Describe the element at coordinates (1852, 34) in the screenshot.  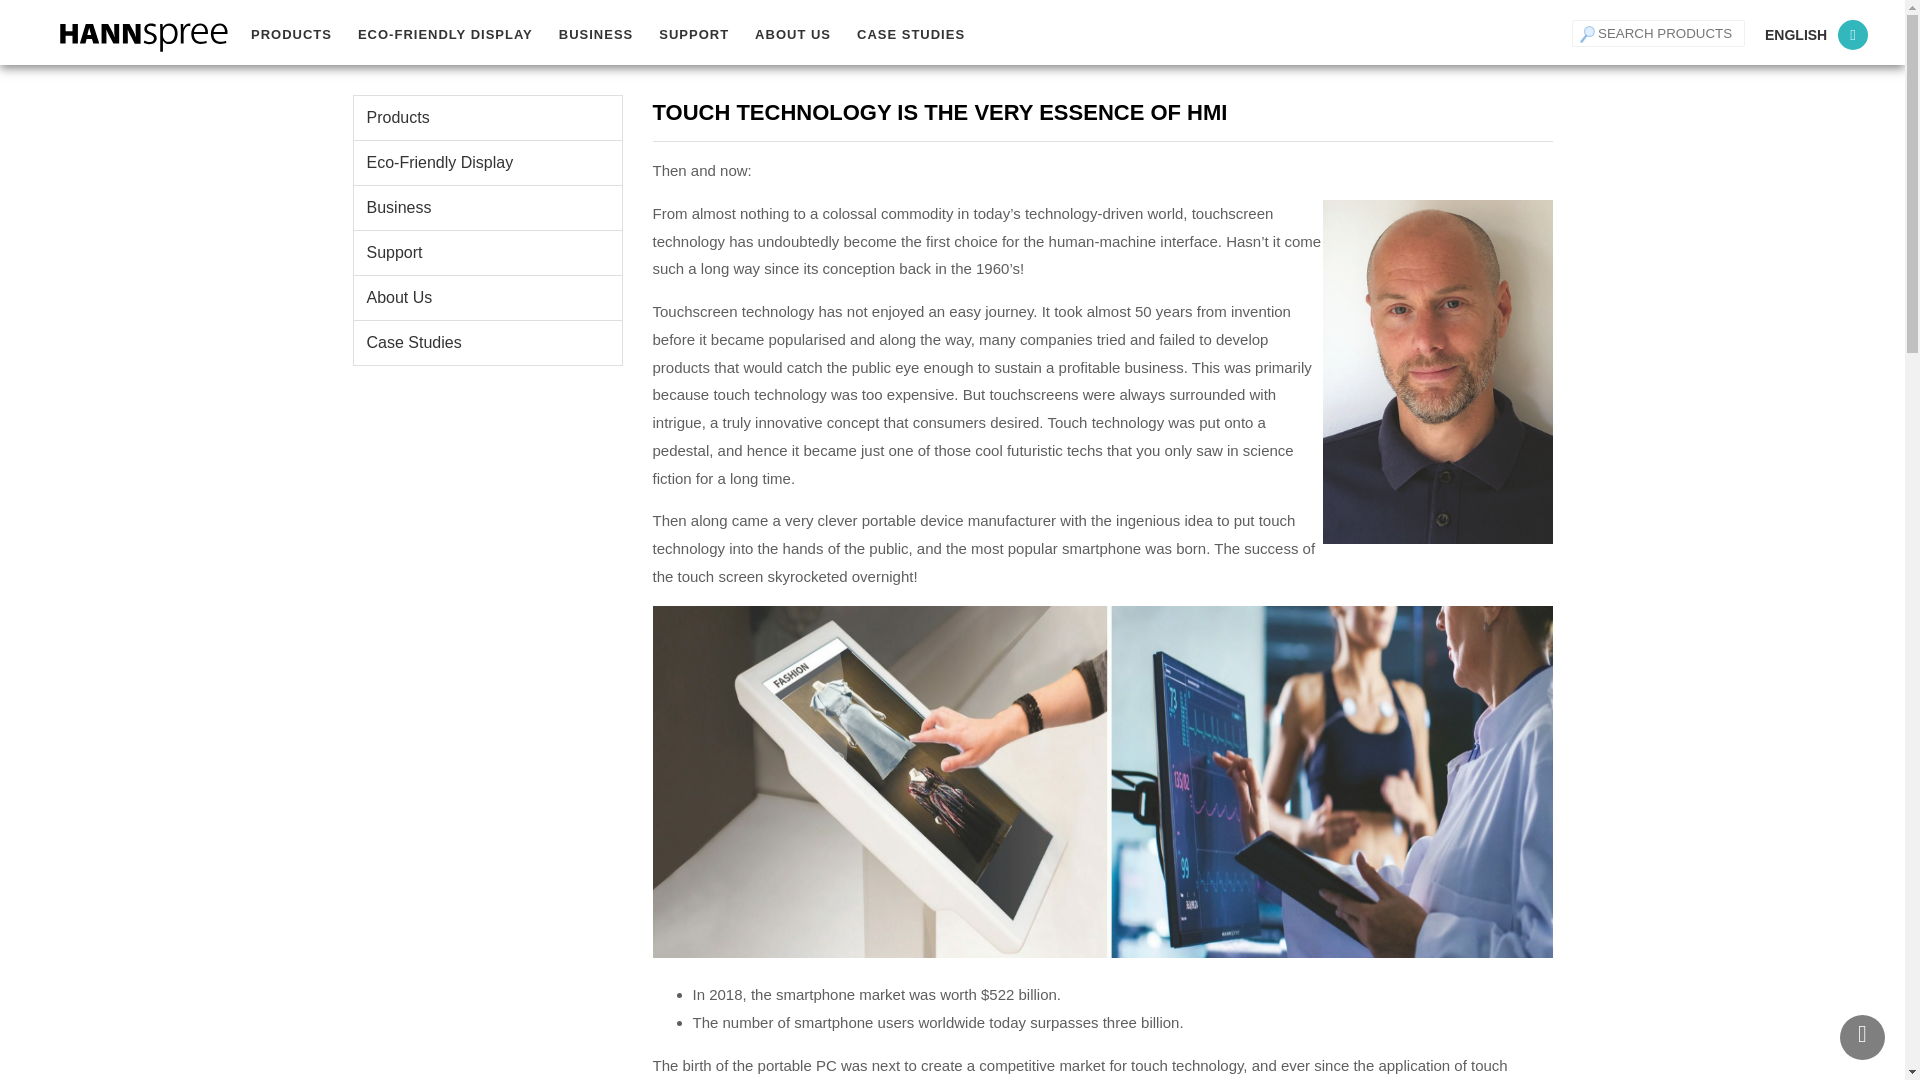
I see `linkedin` at that location.